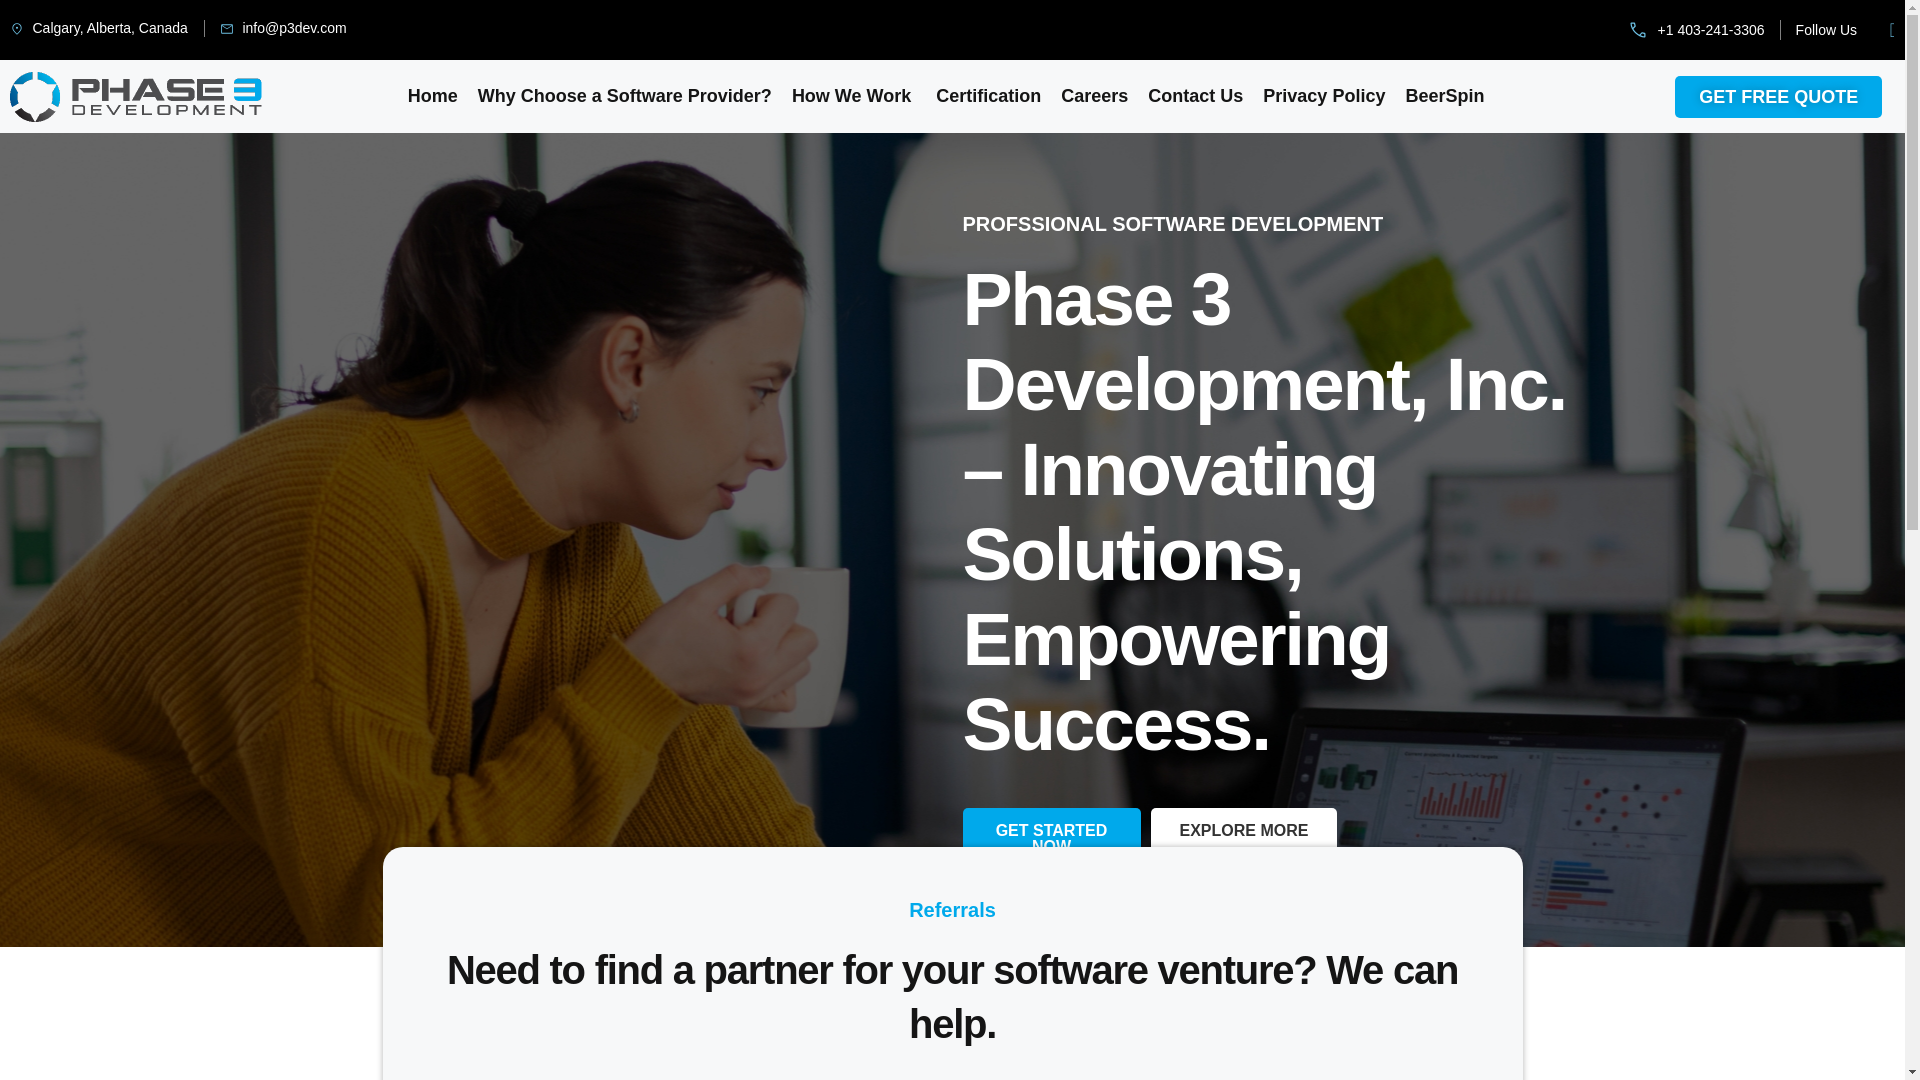  I want to click on GET FREE QUOTE, so click(1778, 96).